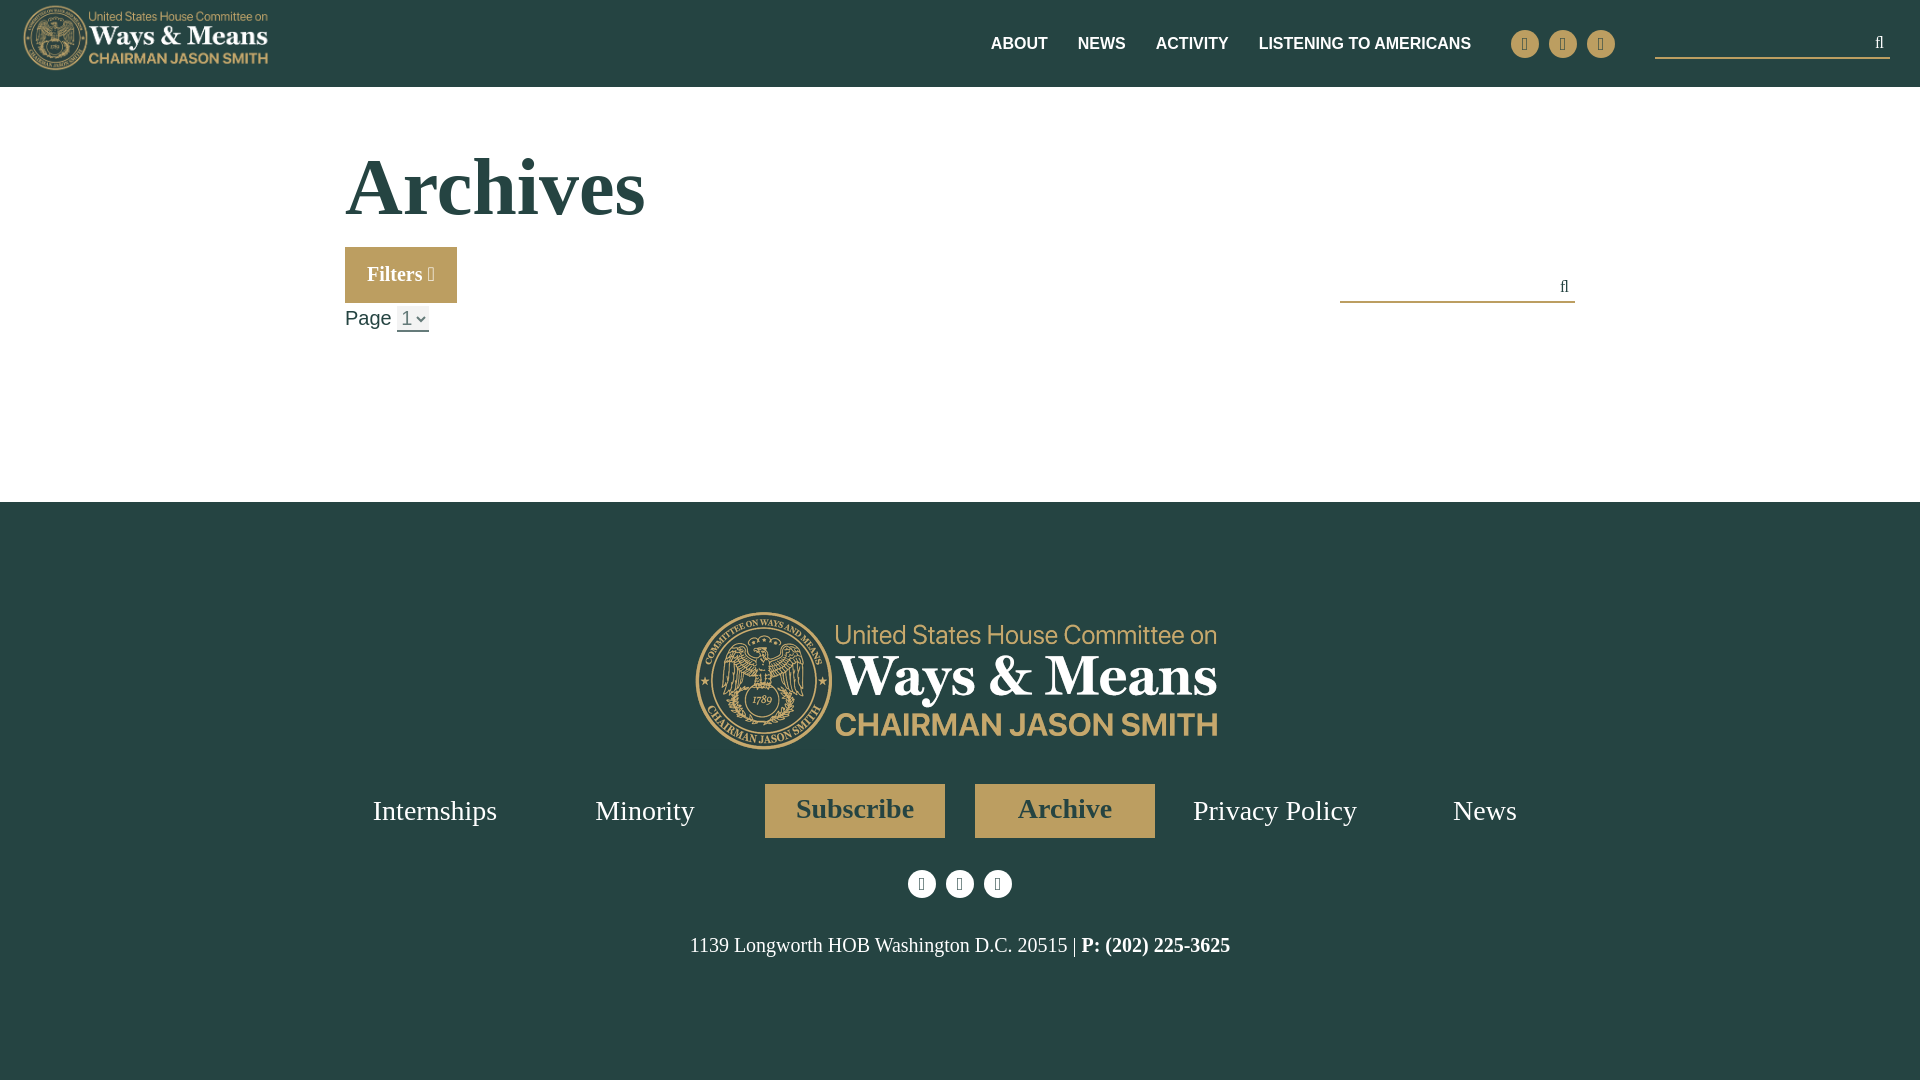 This screenshot has height=1080, width=1920. I want to click on Minority, so click(645, 810).